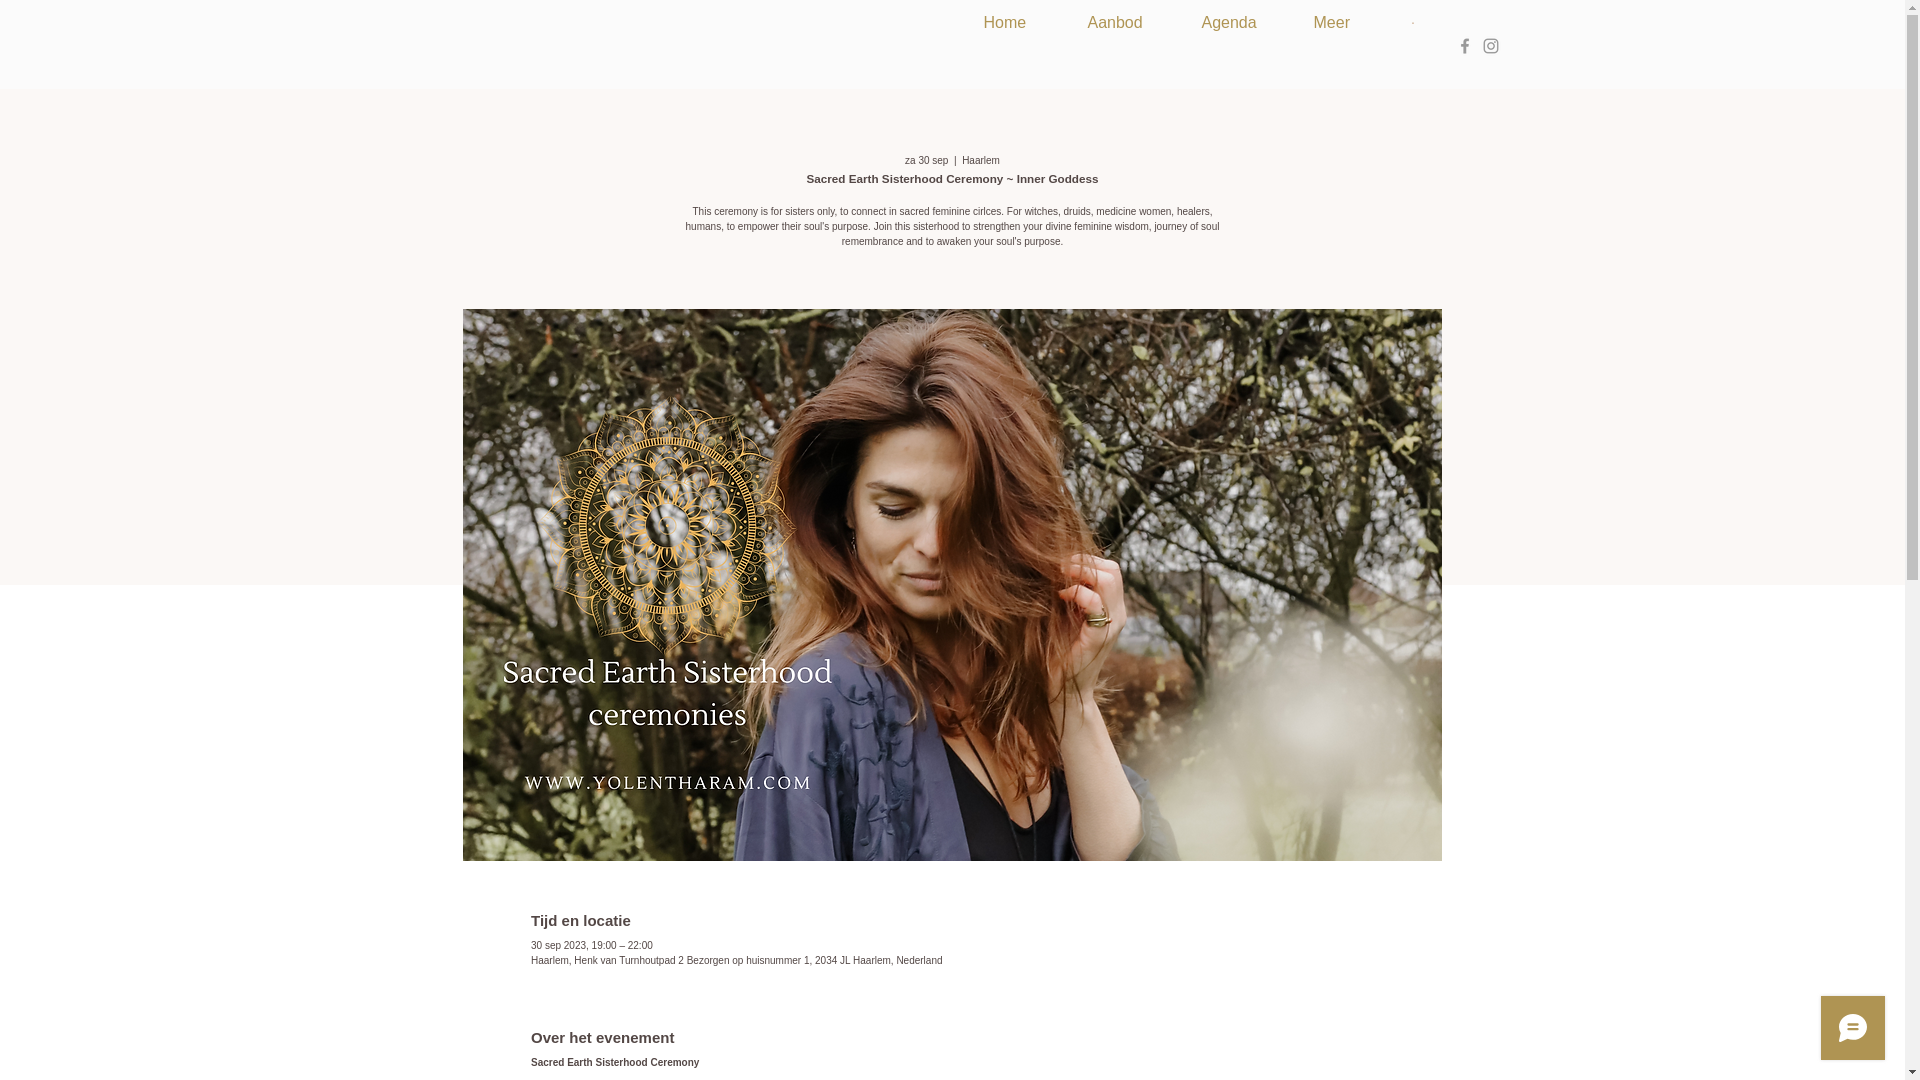 The width and height of the screenshot is (1920, 1080). What do you see at coordinates (1025, 22) in the screenshot?
I see `Home` at bounding box center [1025, 22].